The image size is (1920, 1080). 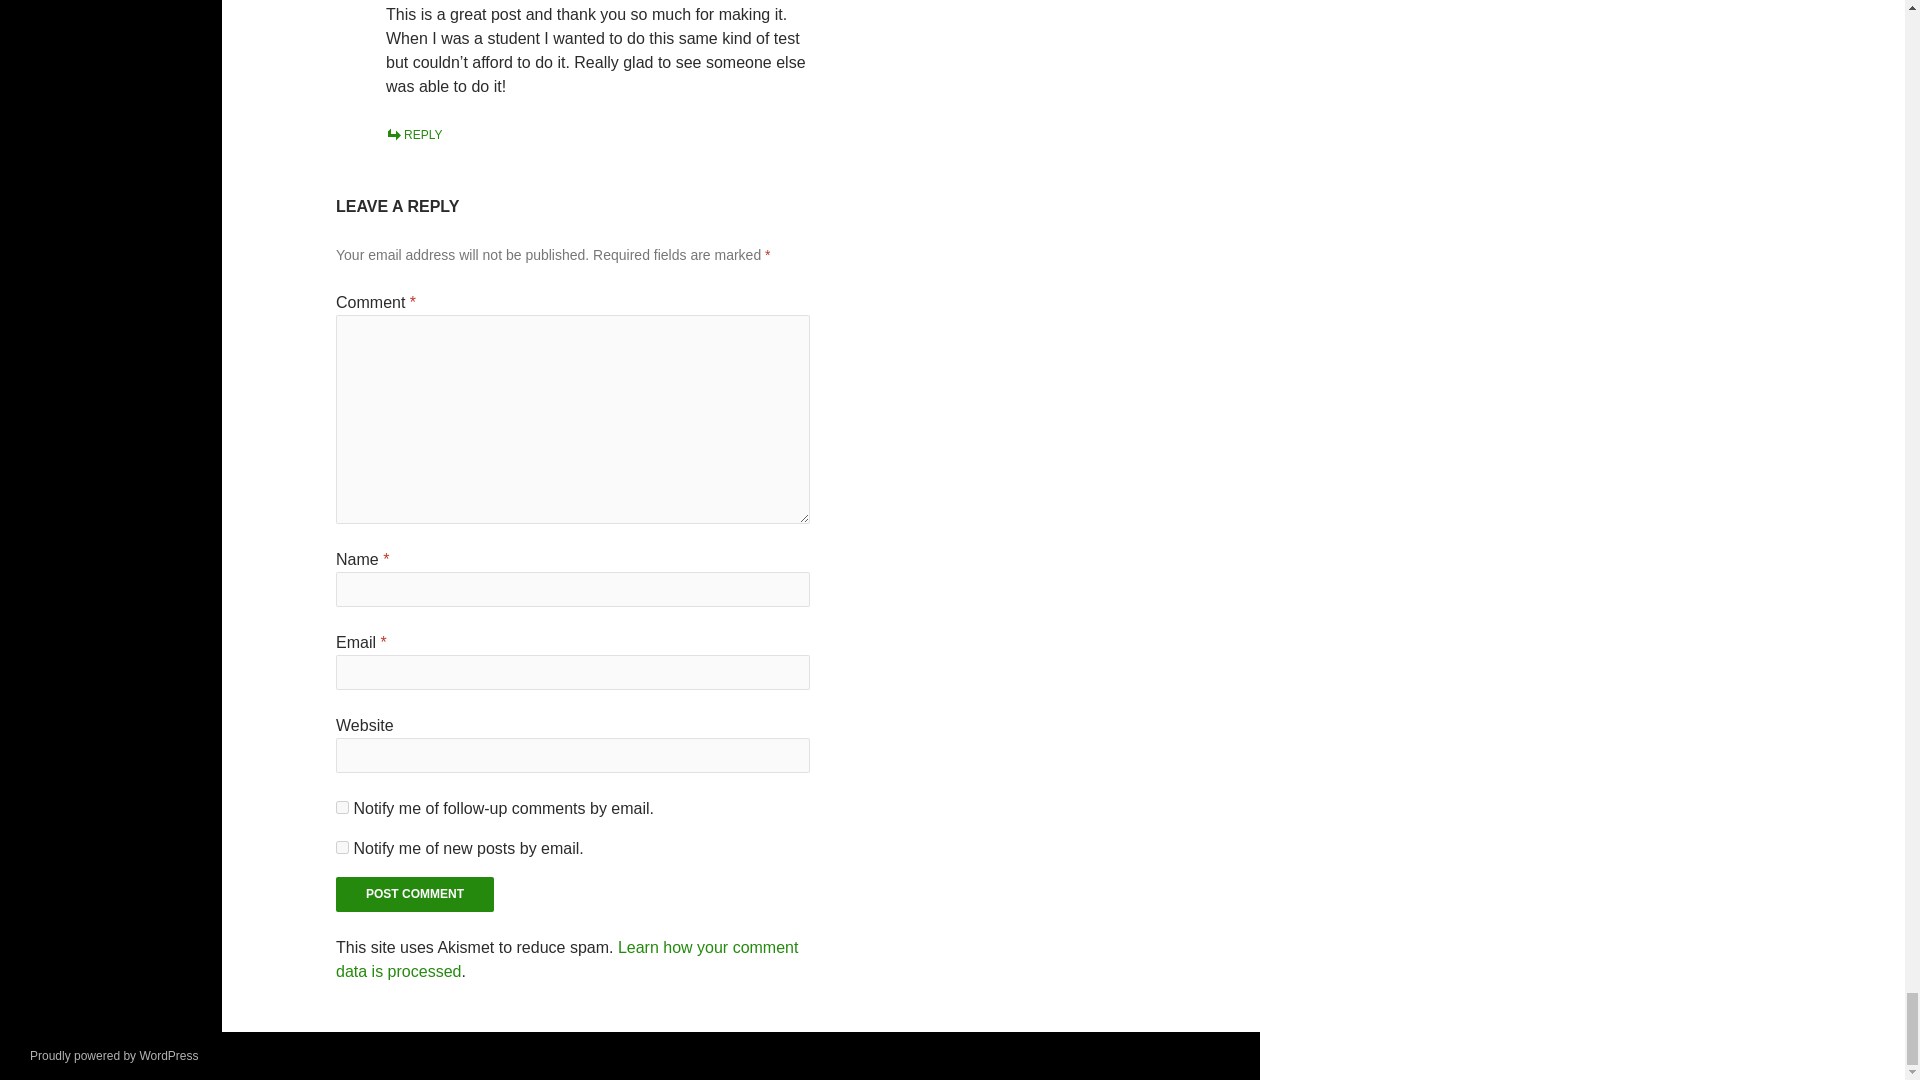 I want to click on subscribe, so click(x=342, y=848).